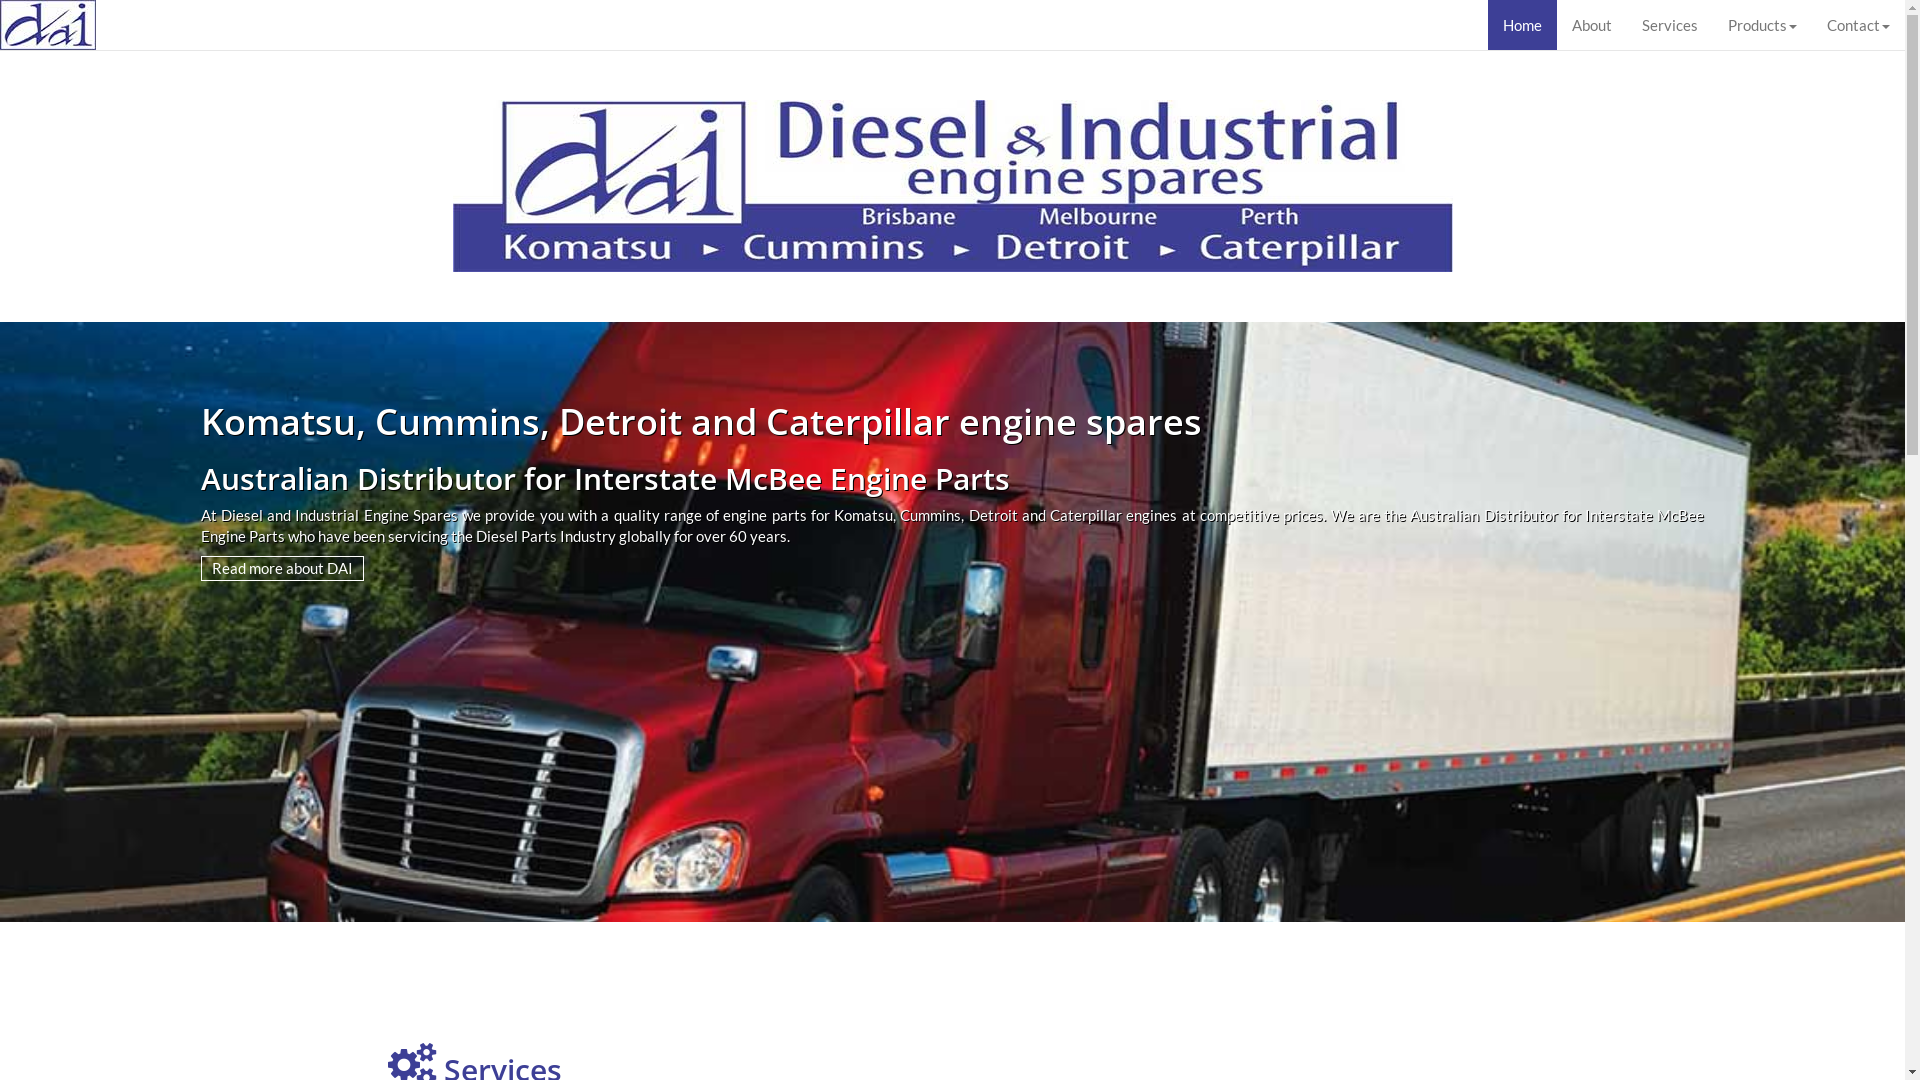 The image size is (1920, 1080). What do you see at coordinates (1762, 25) in the screenshot?
I see `Products` at bounding box center [1762, 25].